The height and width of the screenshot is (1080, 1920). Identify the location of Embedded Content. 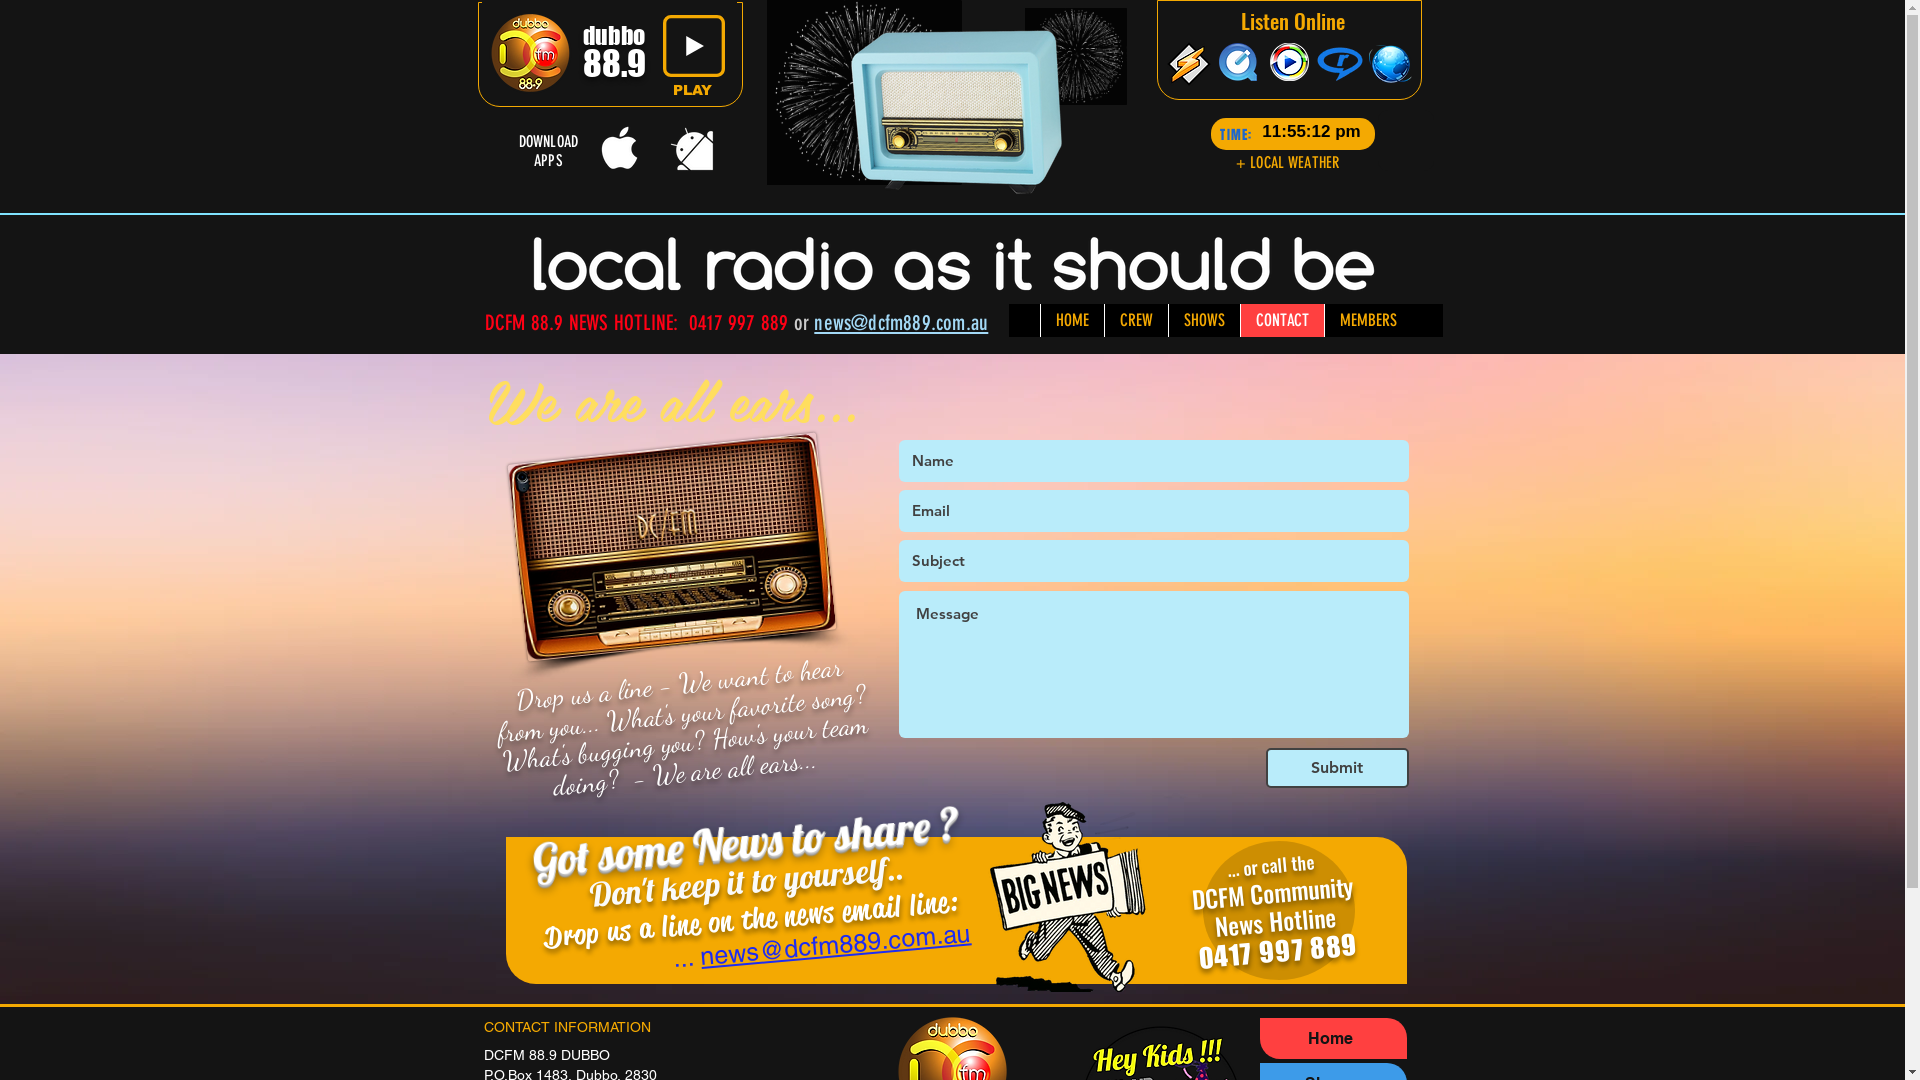
(1332, 133).